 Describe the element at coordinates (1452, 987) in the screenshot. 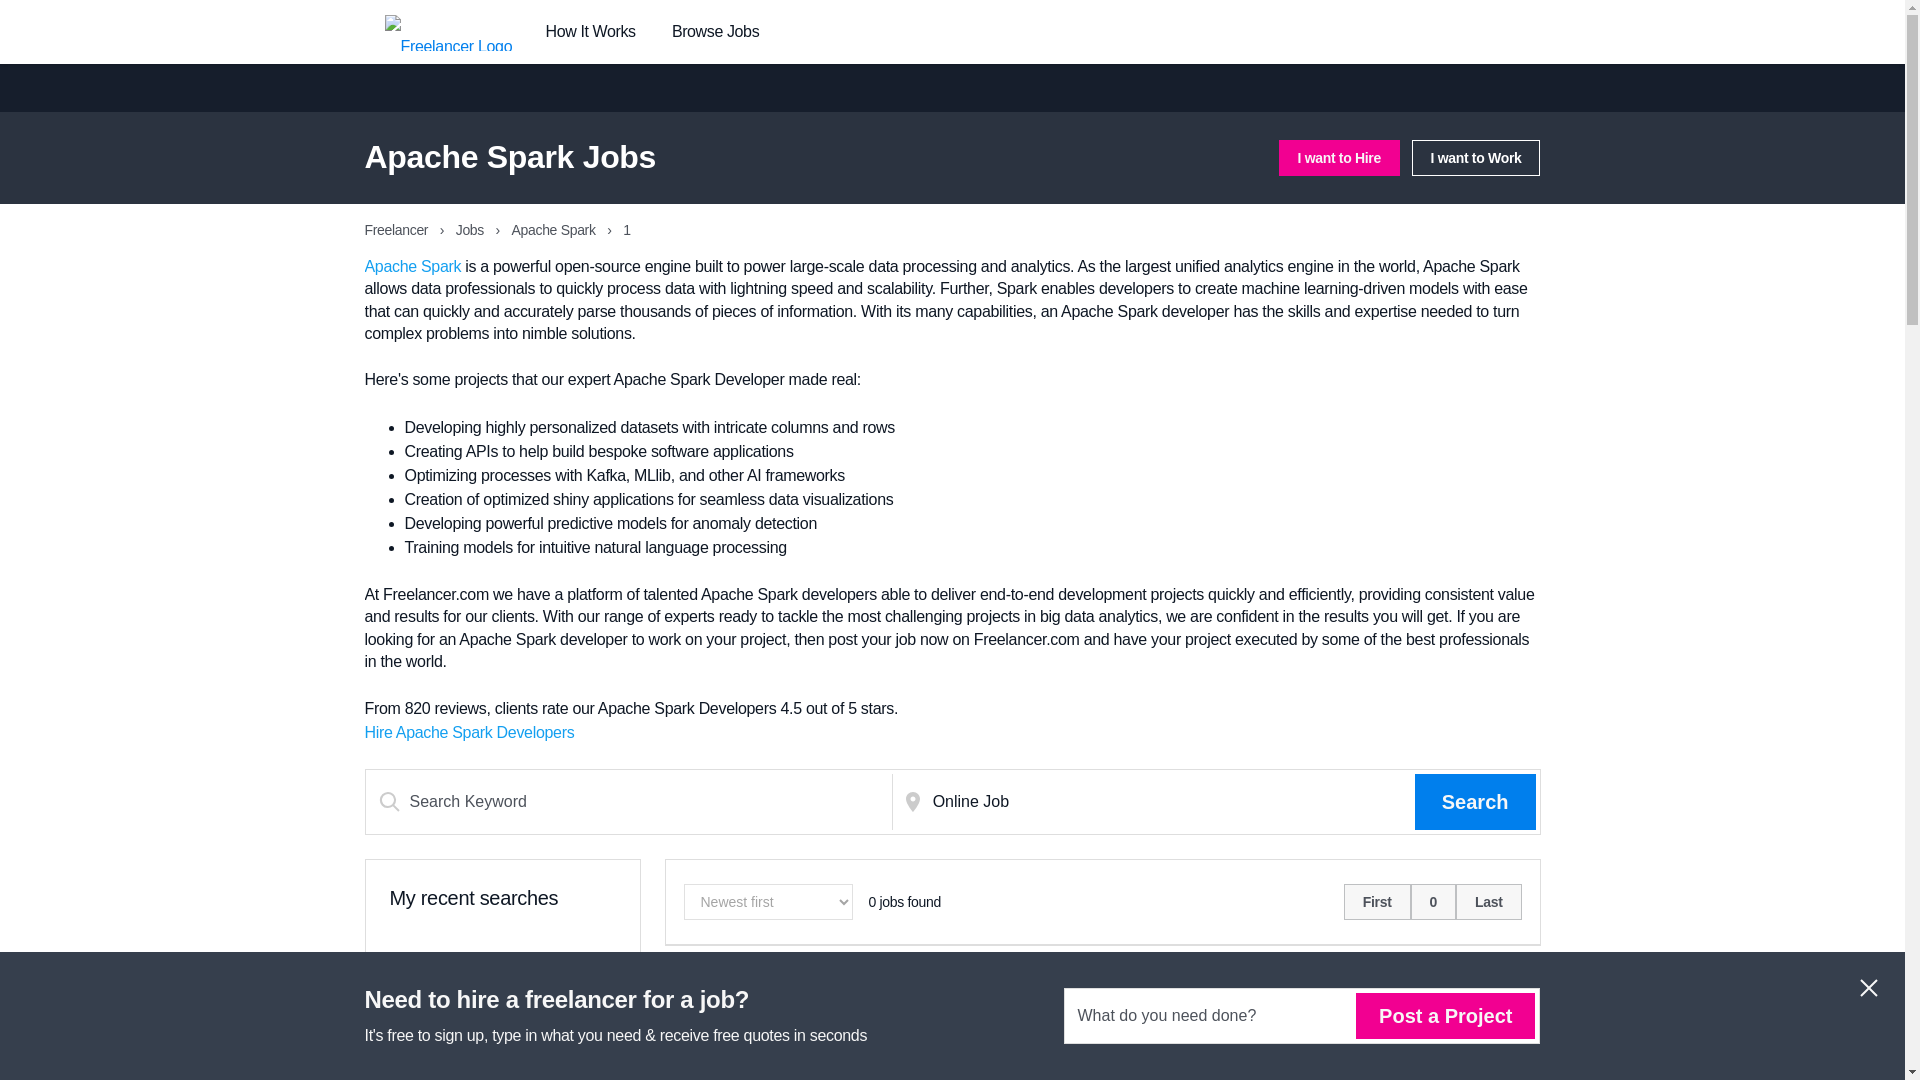

I see `0` at that location.